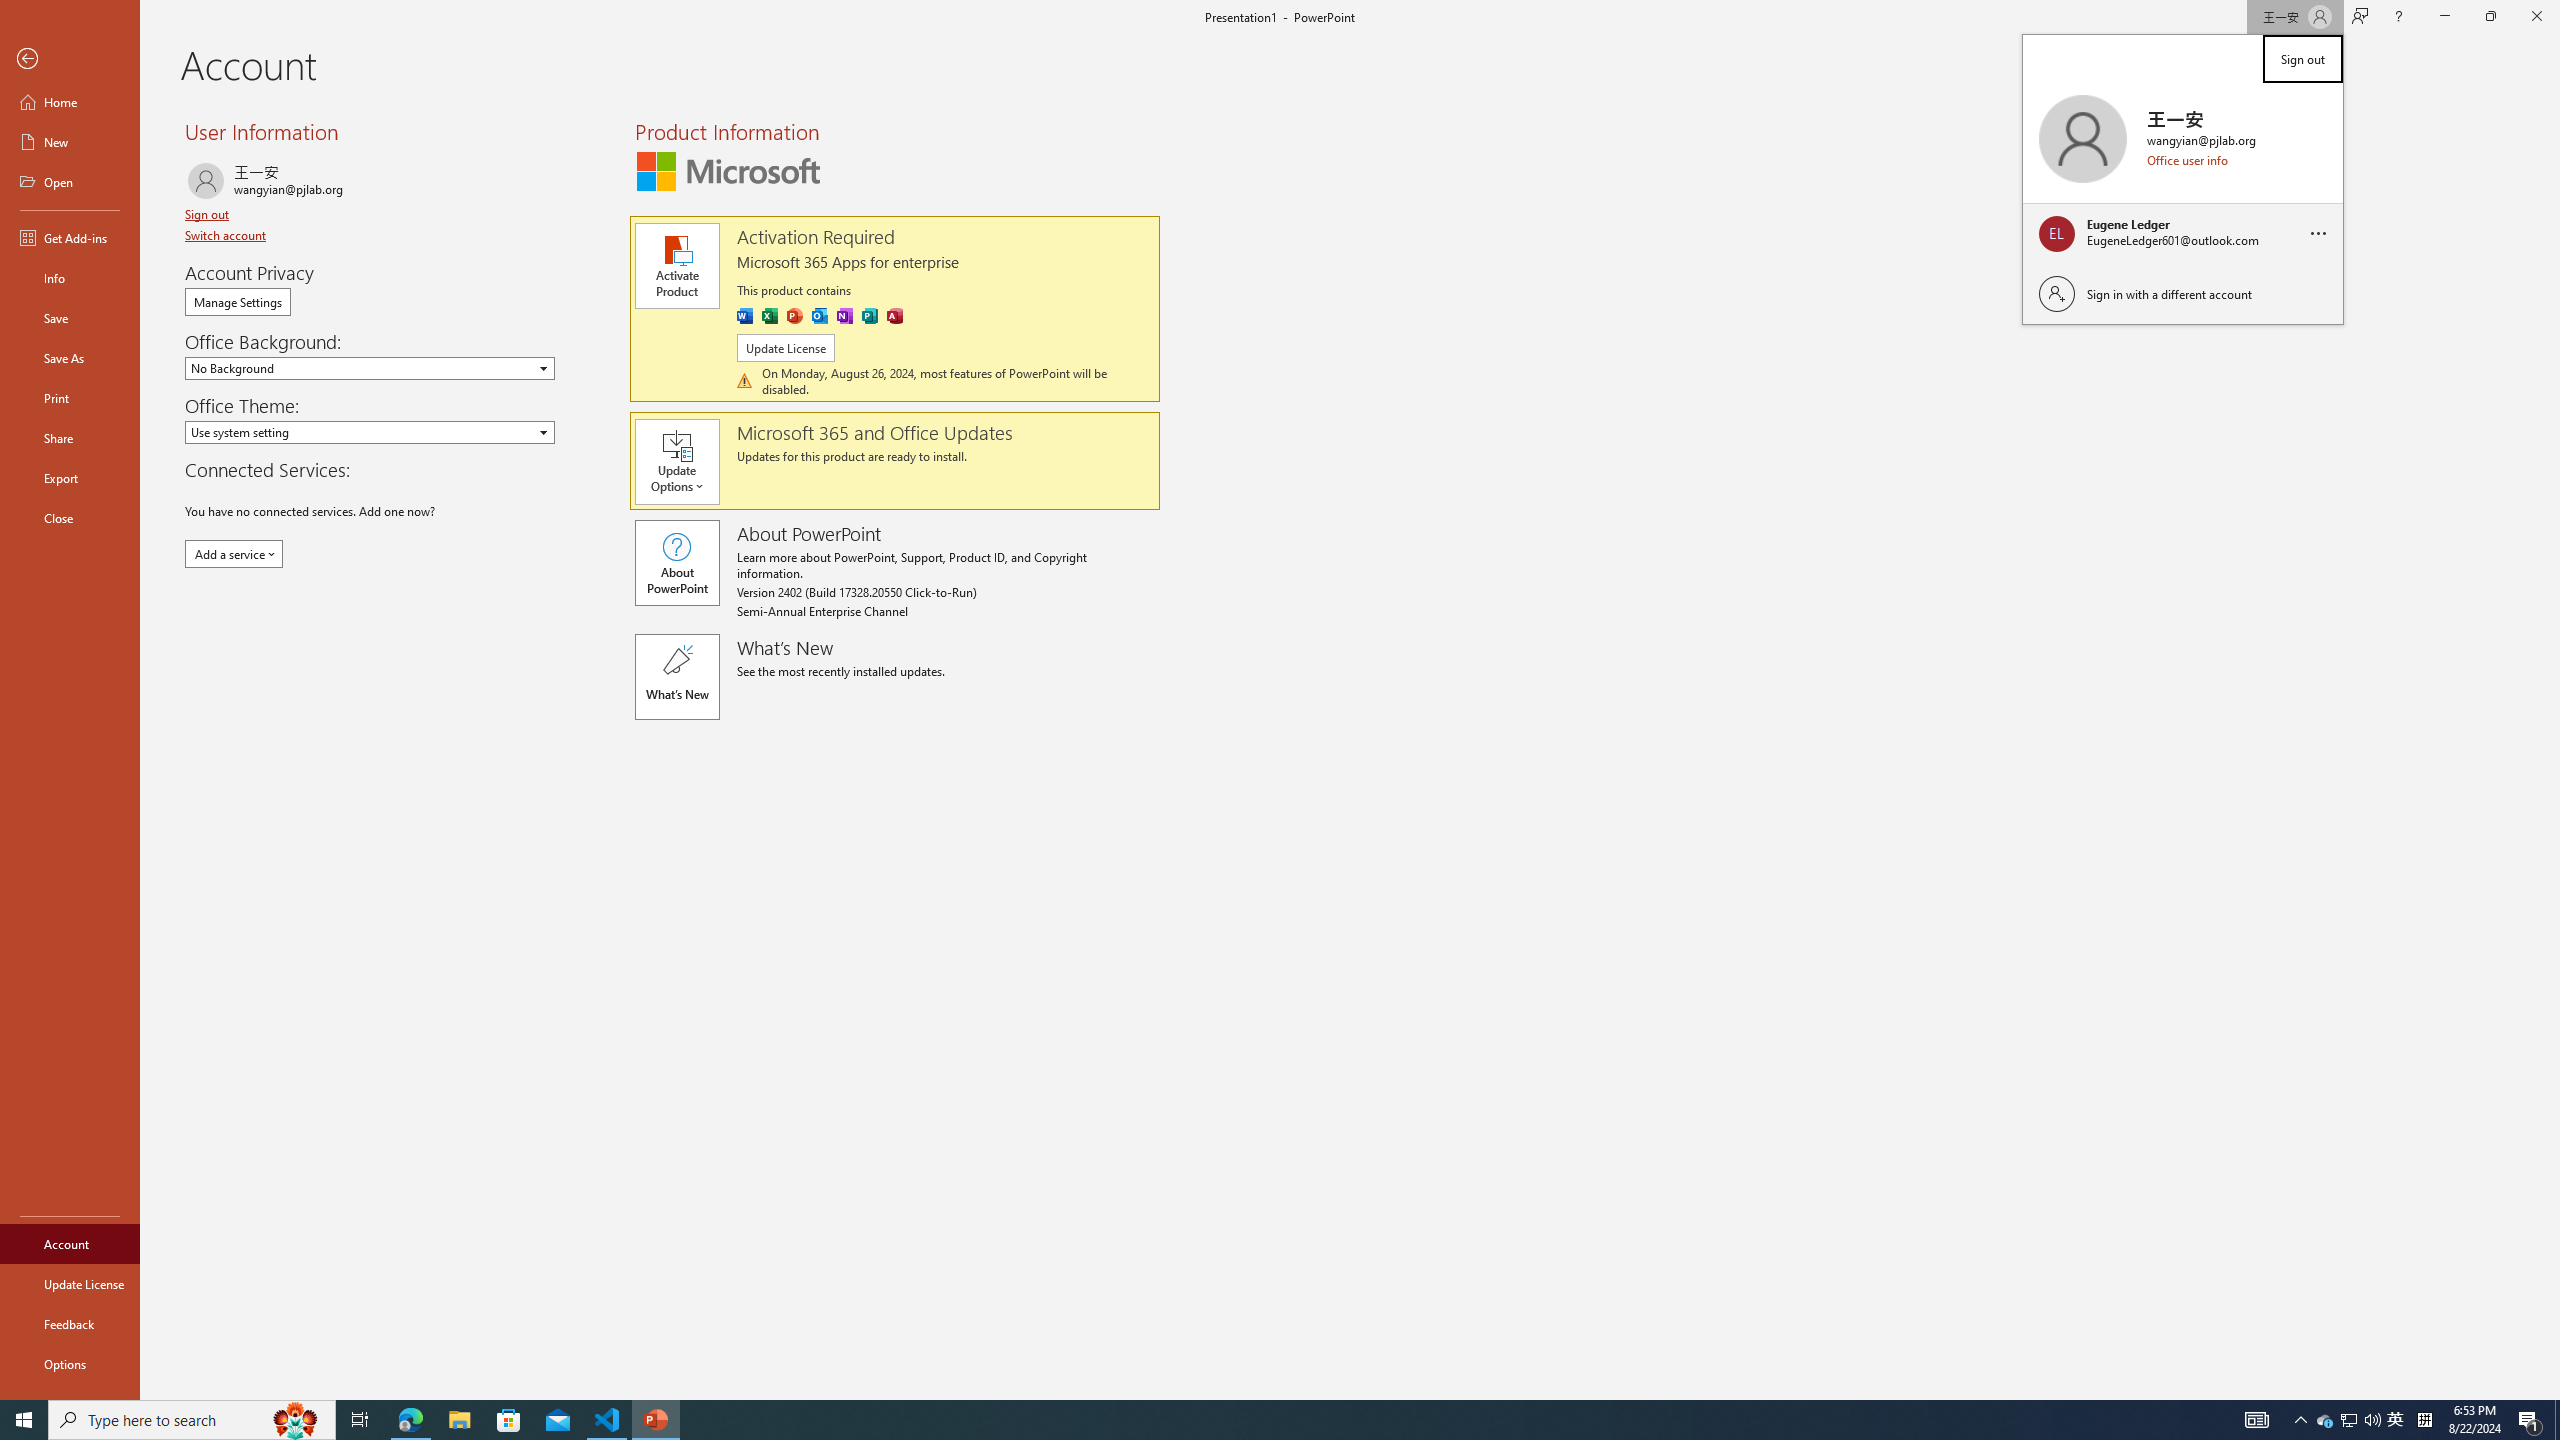 The image size is (2560, 1440). Describe the element at coordinates (234, 554) in the screenshot. I see `Add a service` at that location.